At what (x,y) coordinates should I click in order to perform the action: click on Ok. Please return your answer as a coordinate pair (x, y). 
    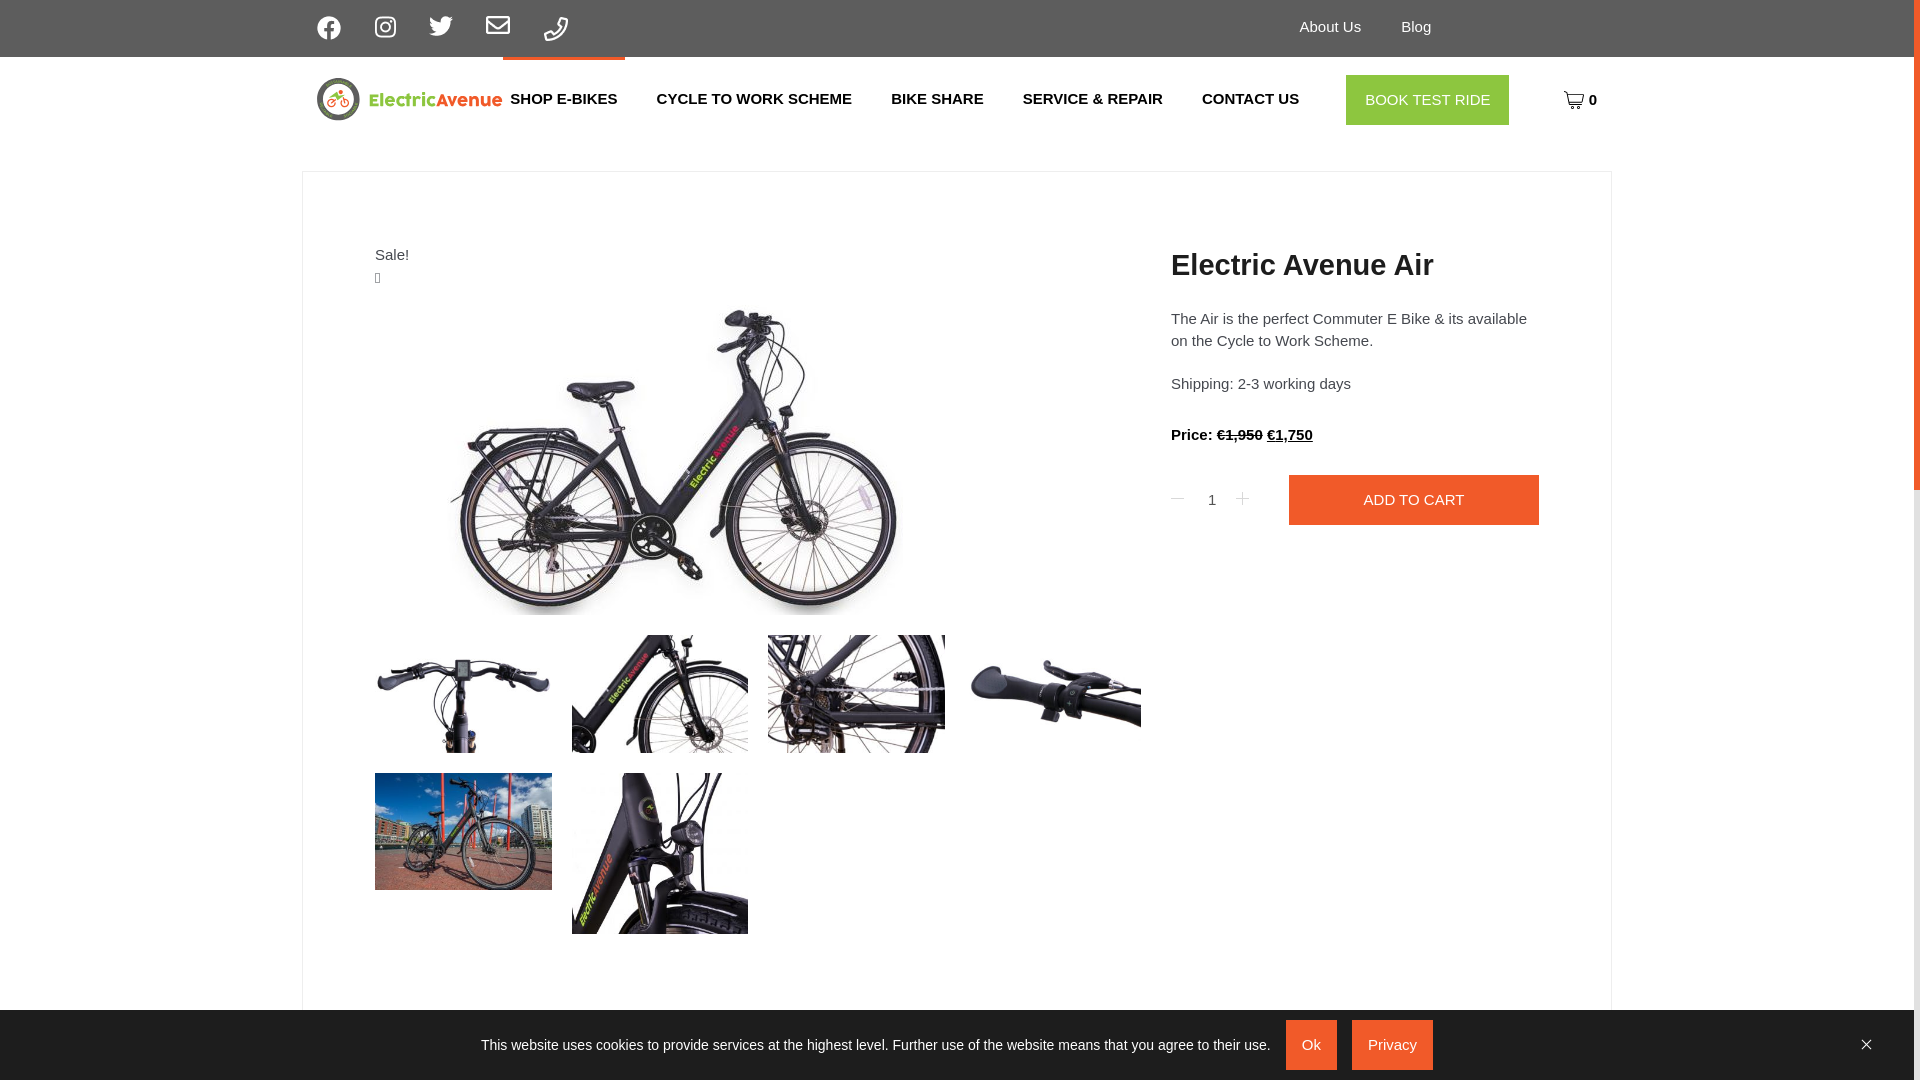
    Looking at the image, I should click on (1311, 1044).